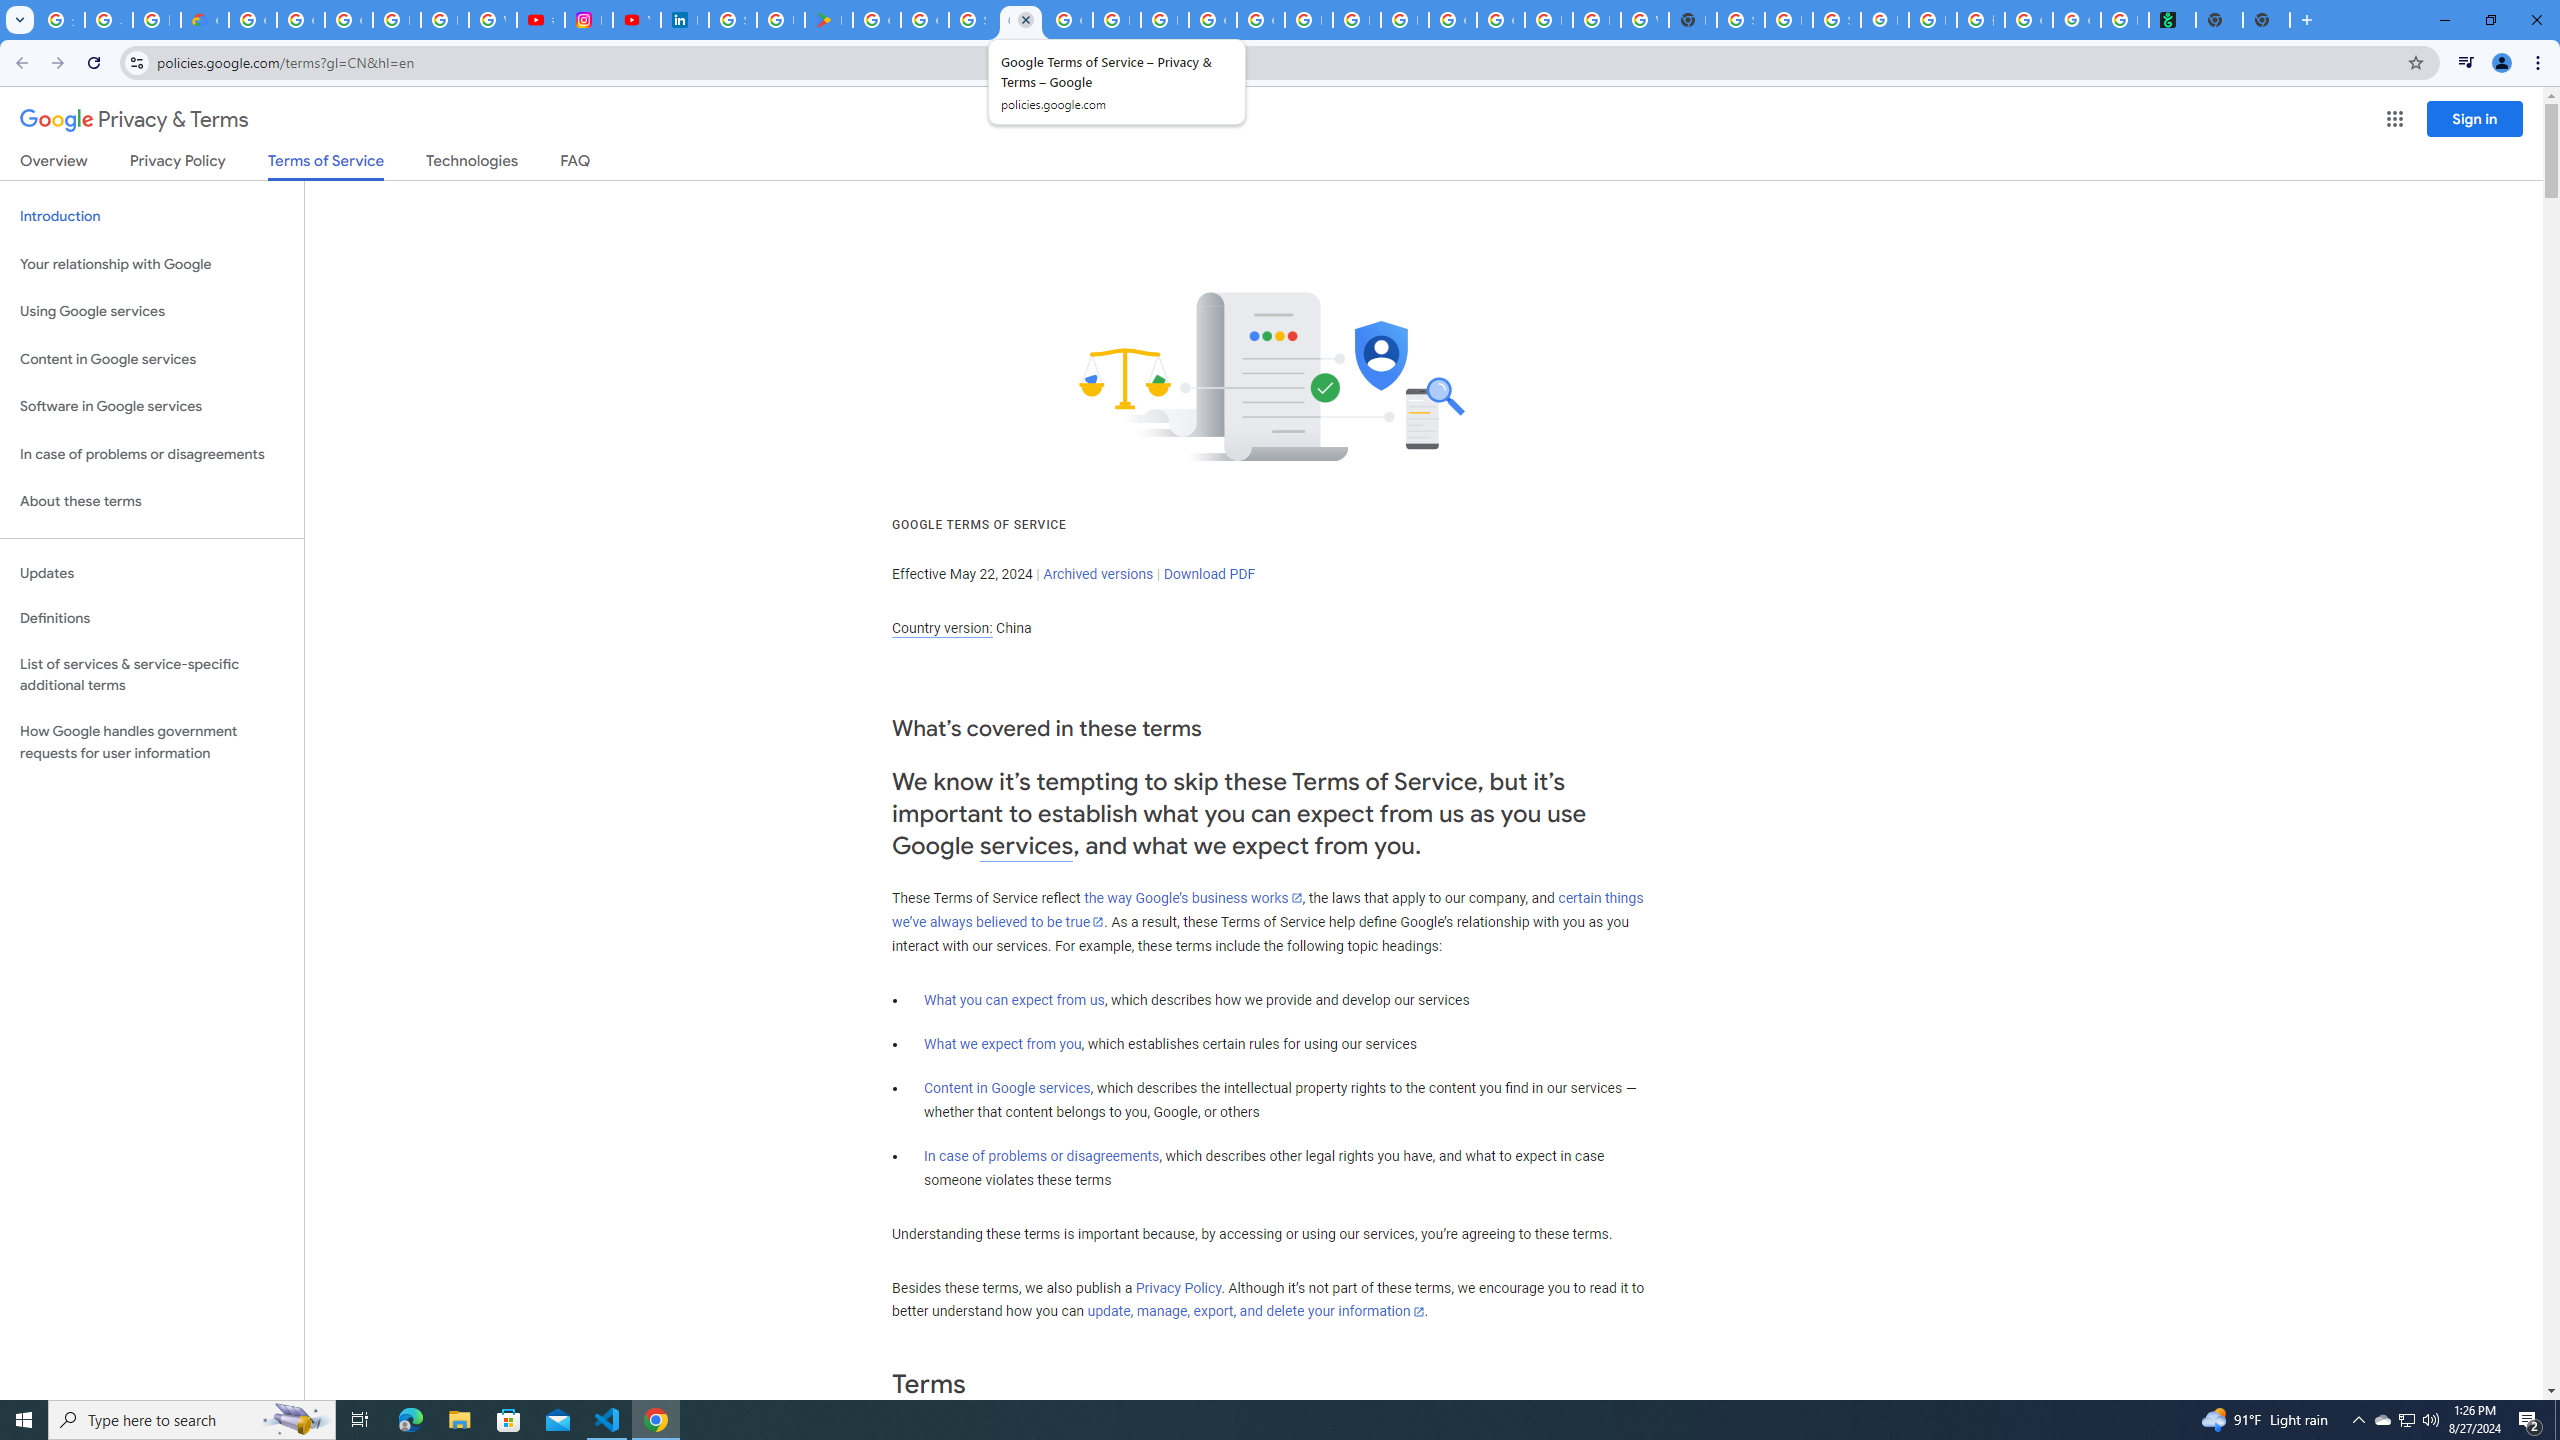  Describe the element at coordinates (152, 406) in the screenshot. I see `Software in Google services` at that location.